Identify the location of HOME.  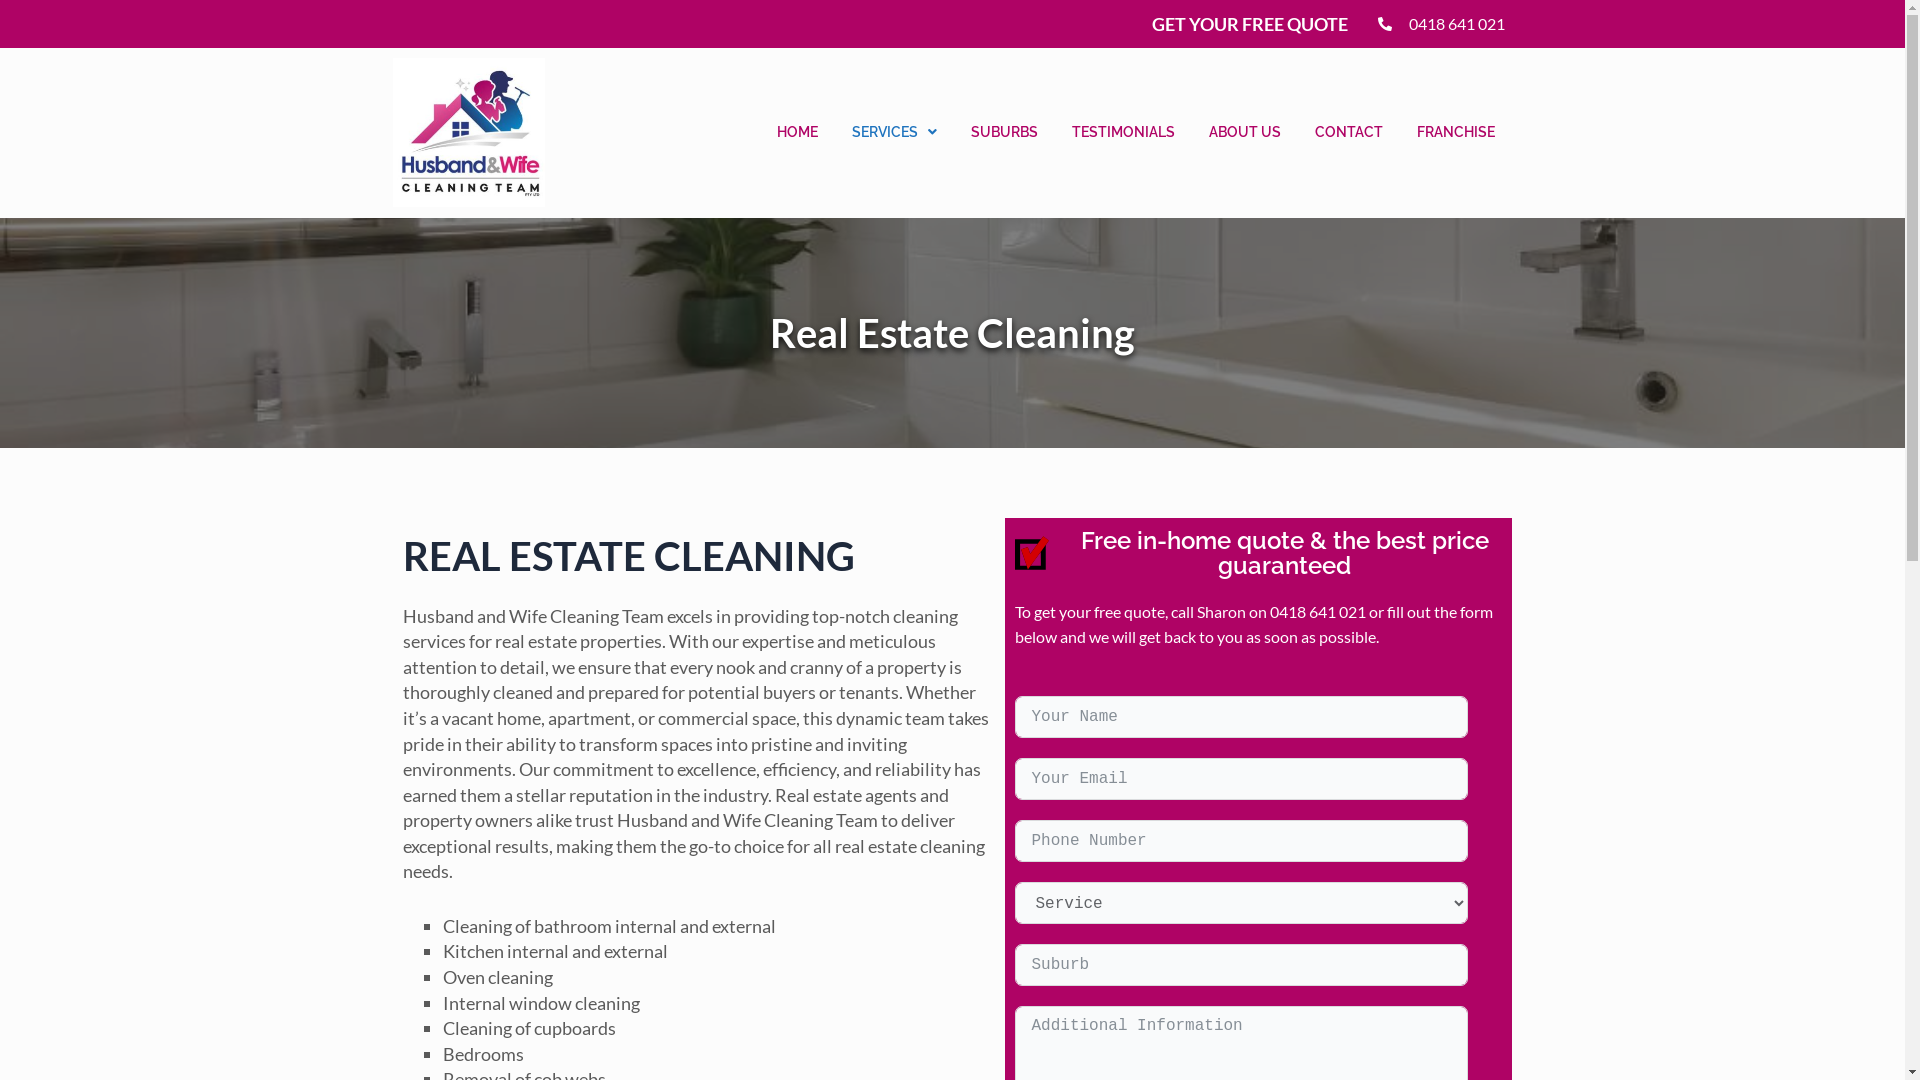
(798, 132).